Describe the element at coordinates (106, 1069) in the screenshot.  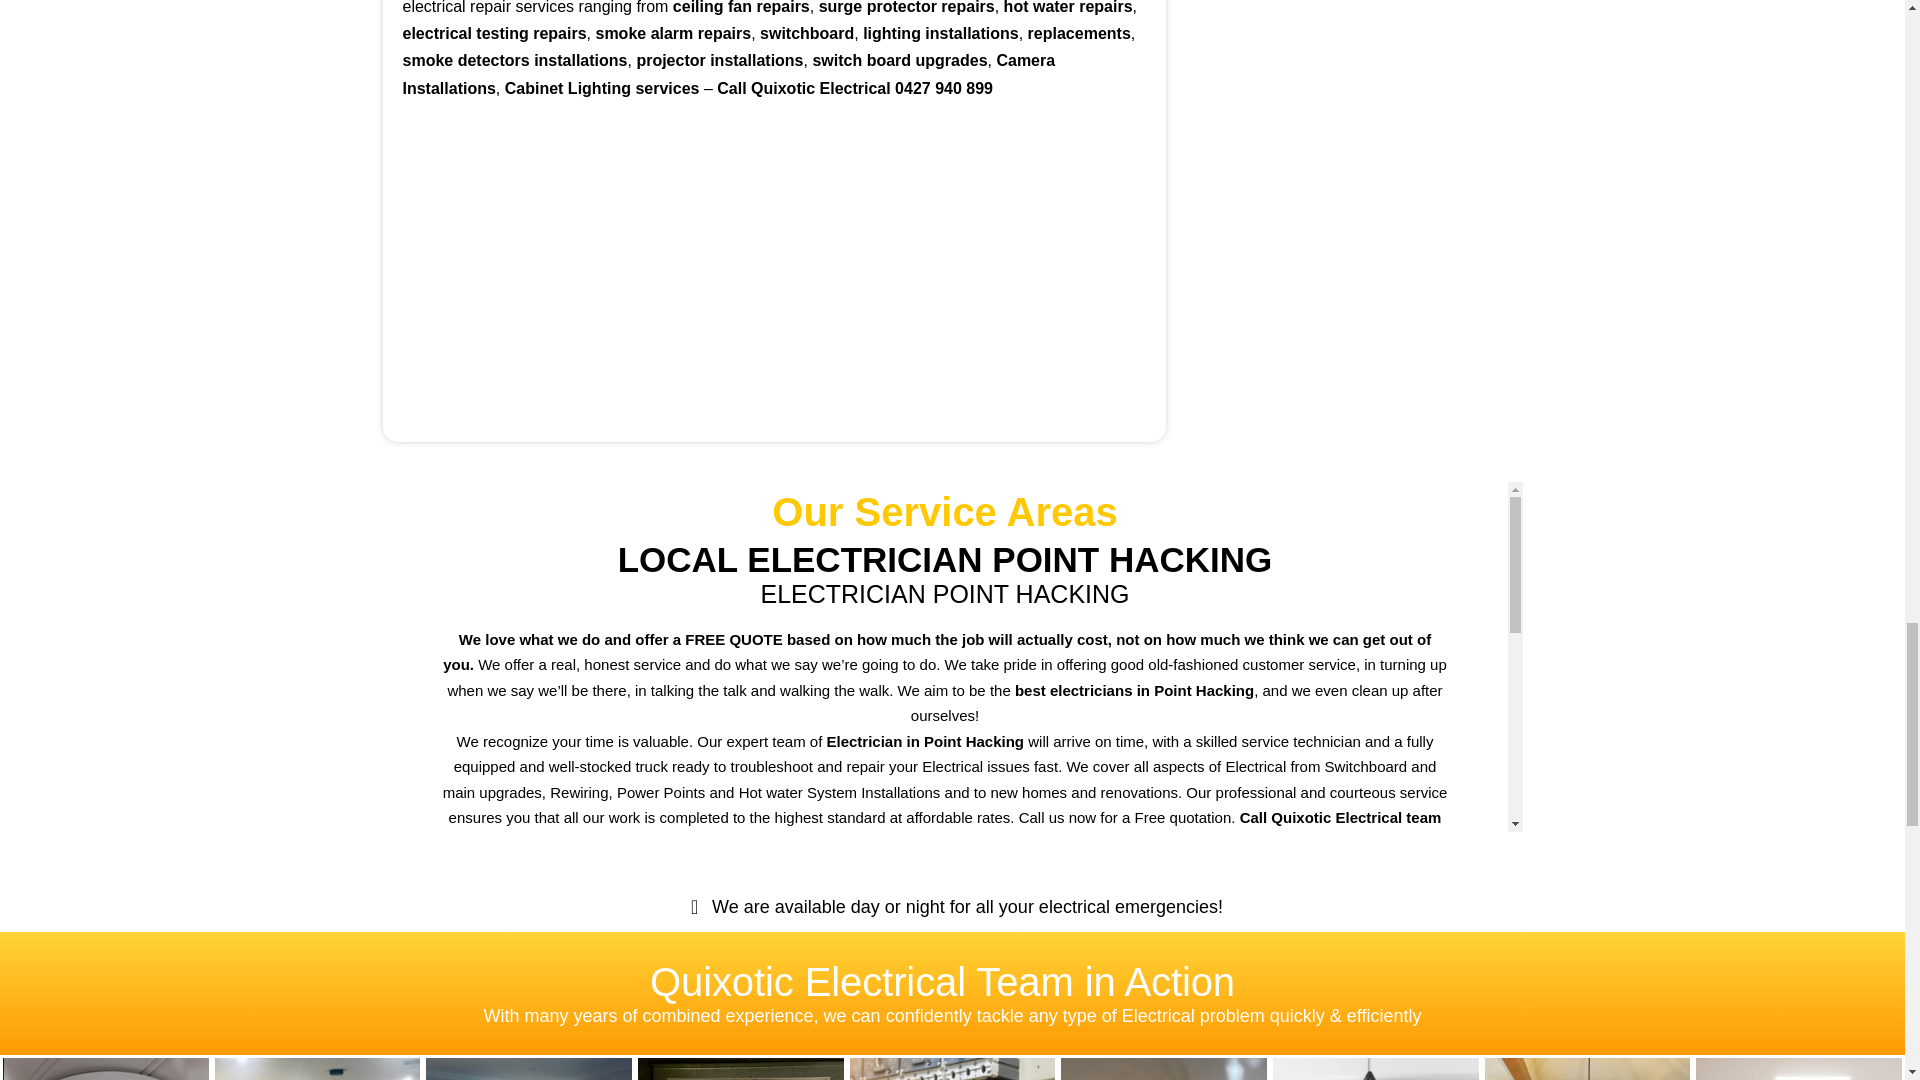
I see `223` at that location.